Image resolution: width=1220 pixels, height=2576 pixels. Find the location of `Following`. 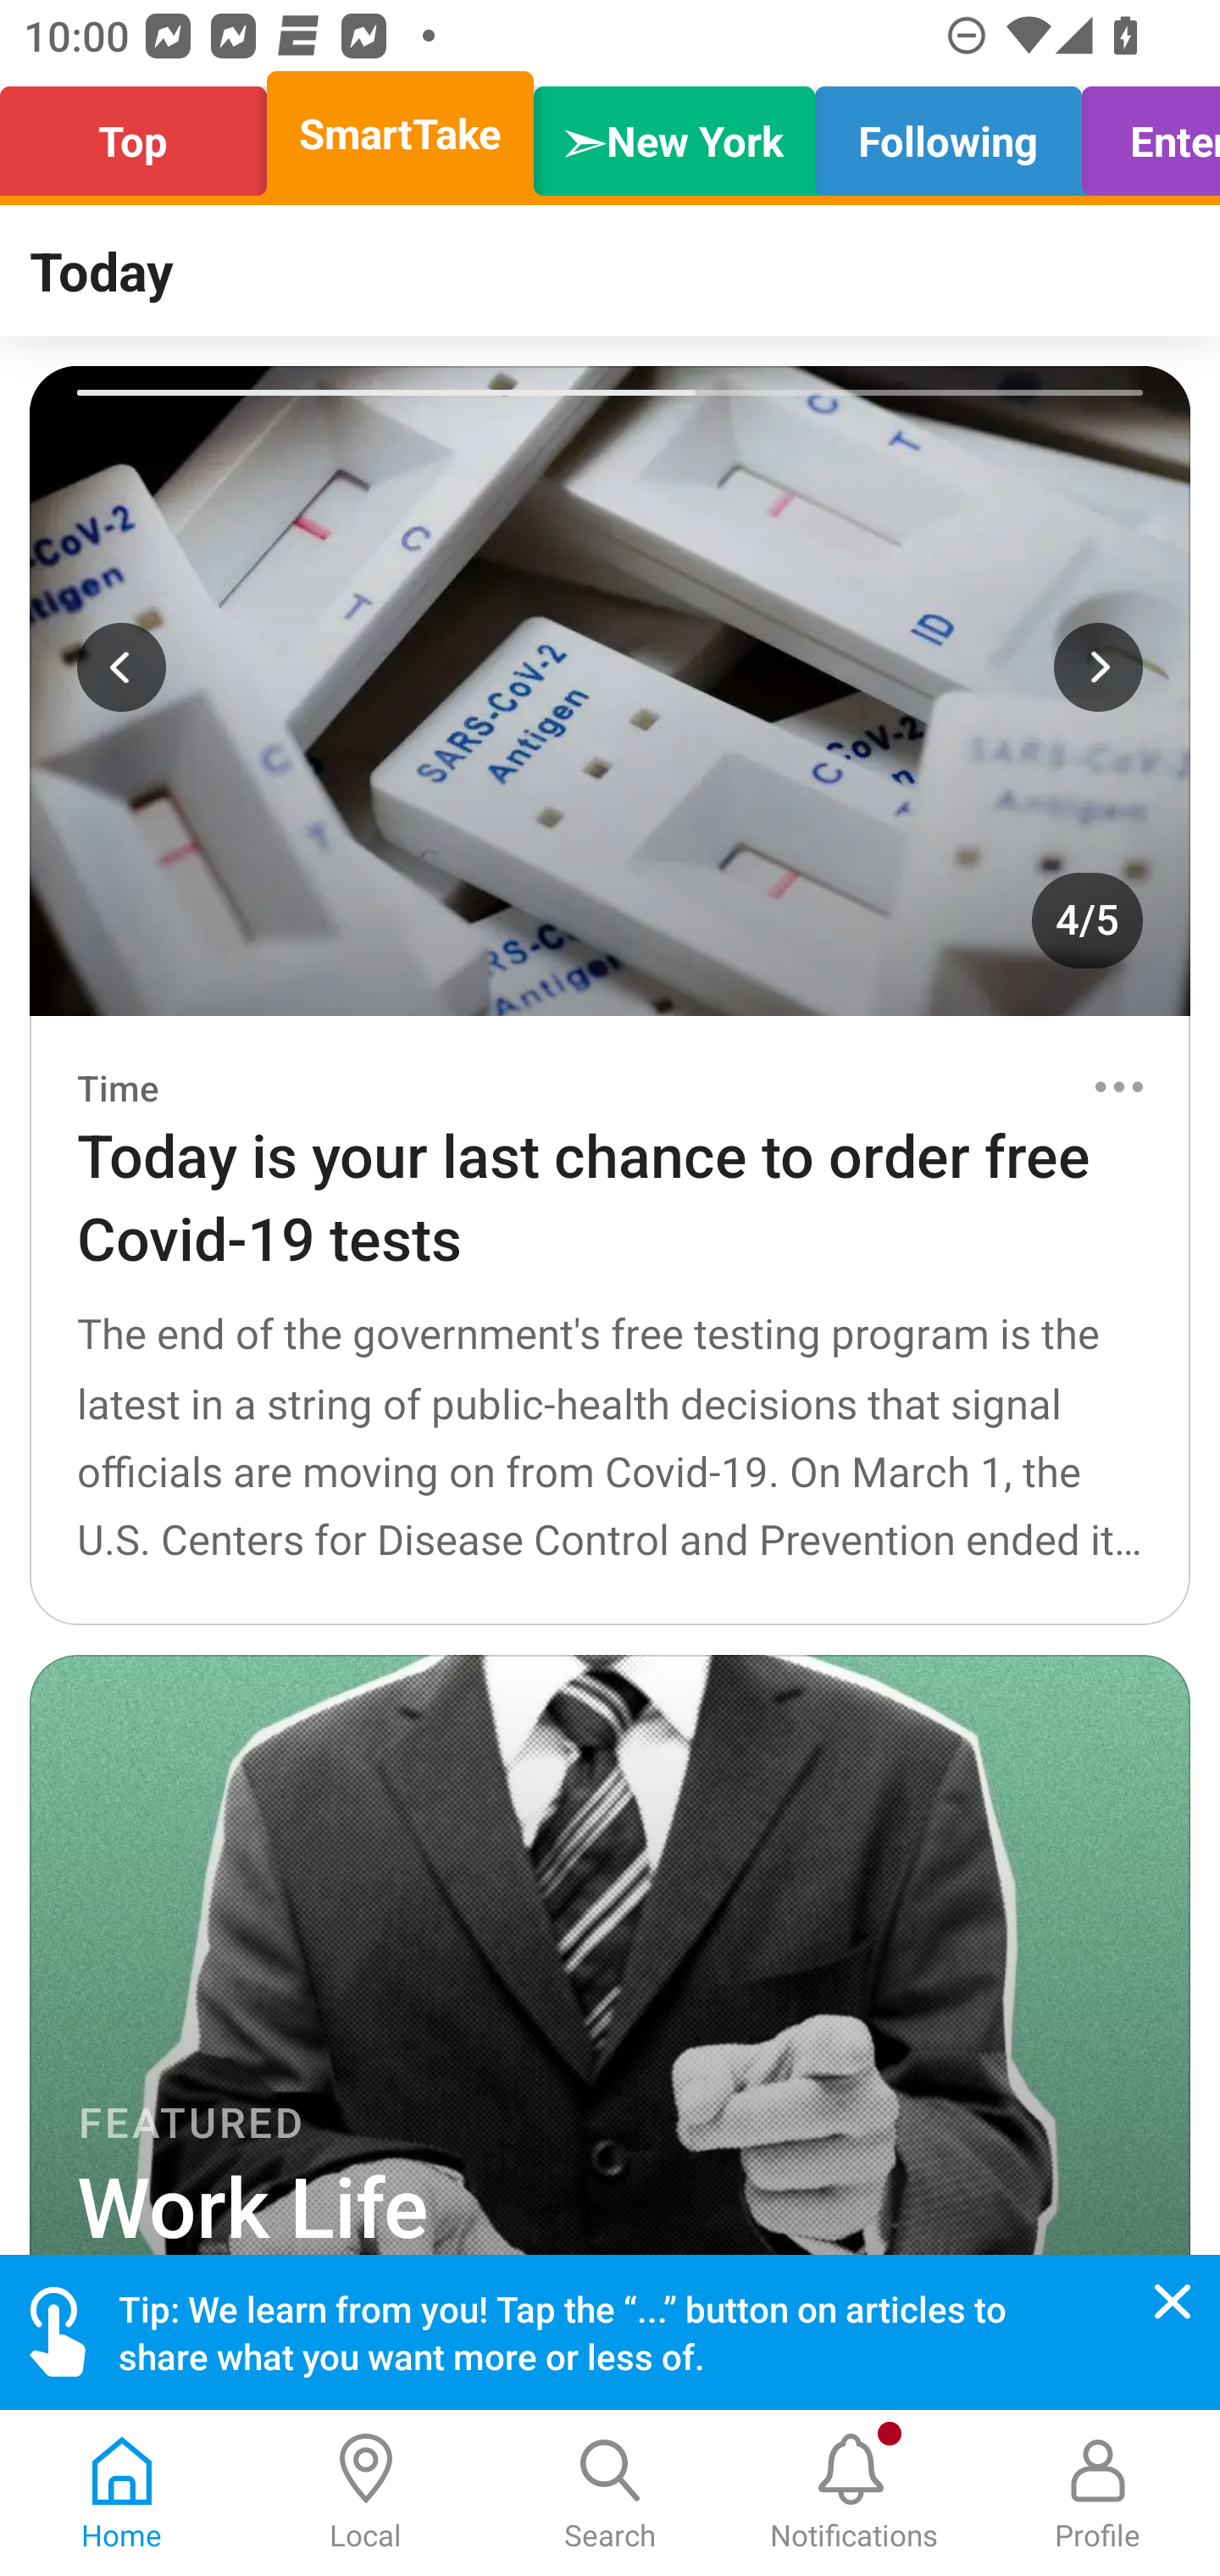

Following is located at coordinates (947, 134).